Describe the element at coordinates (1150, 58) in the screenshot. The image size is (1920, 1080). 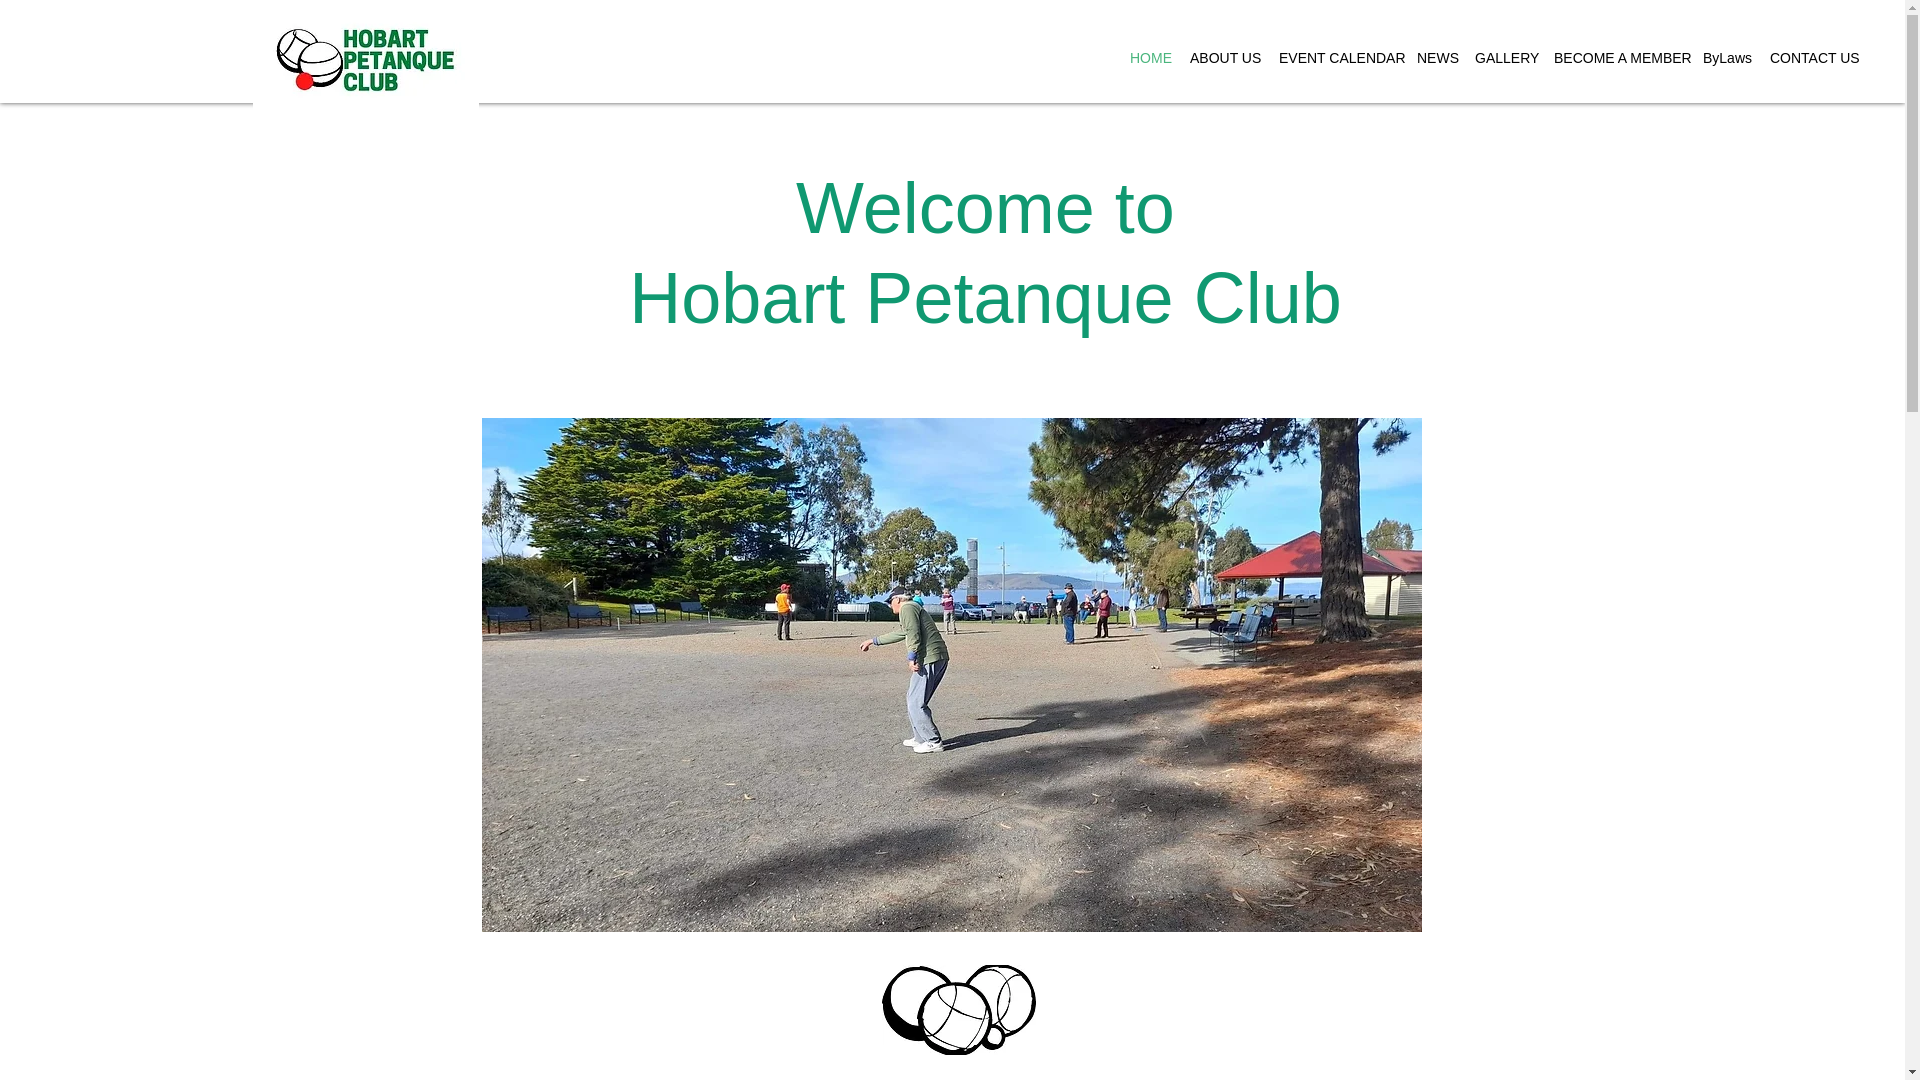
I see `HOME` at that location.